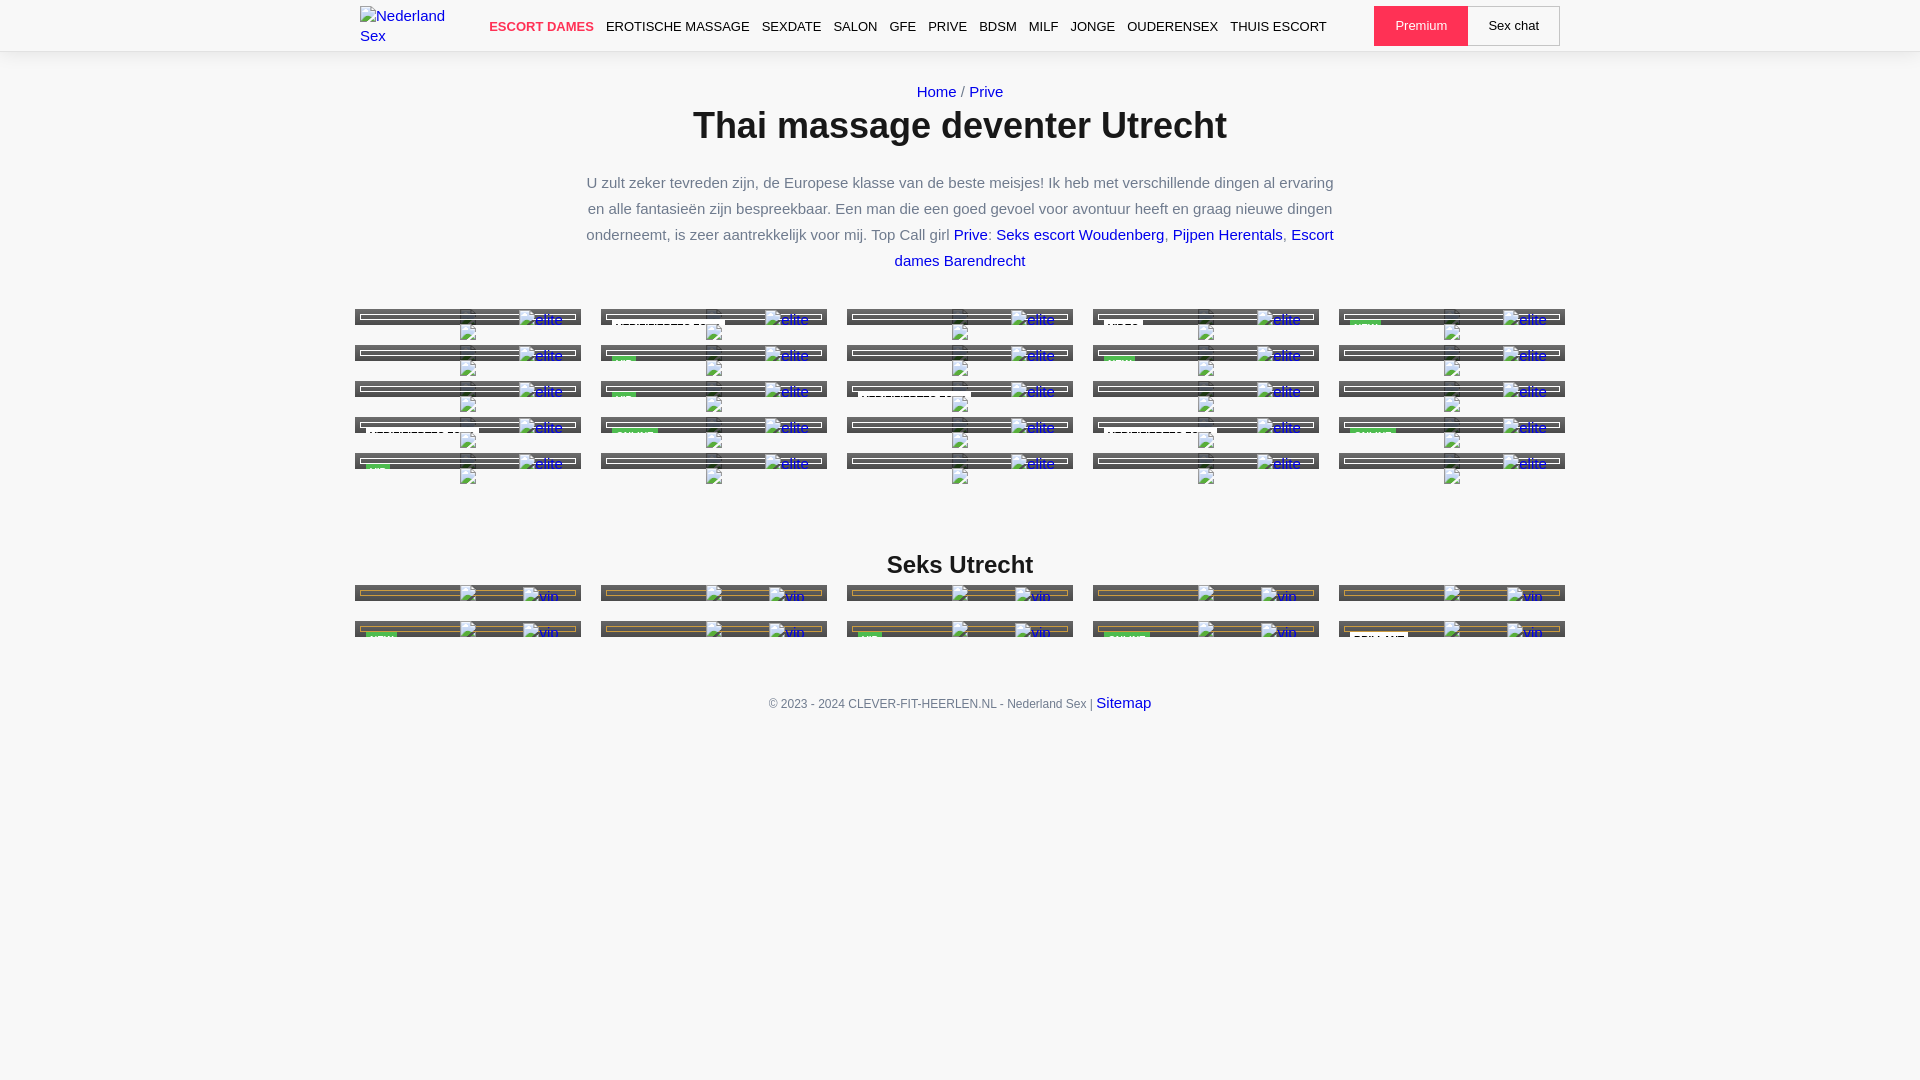 The image size is (1920, 1080). I want to click on VERIFIZIERTES FOTO, so click(678, 26).